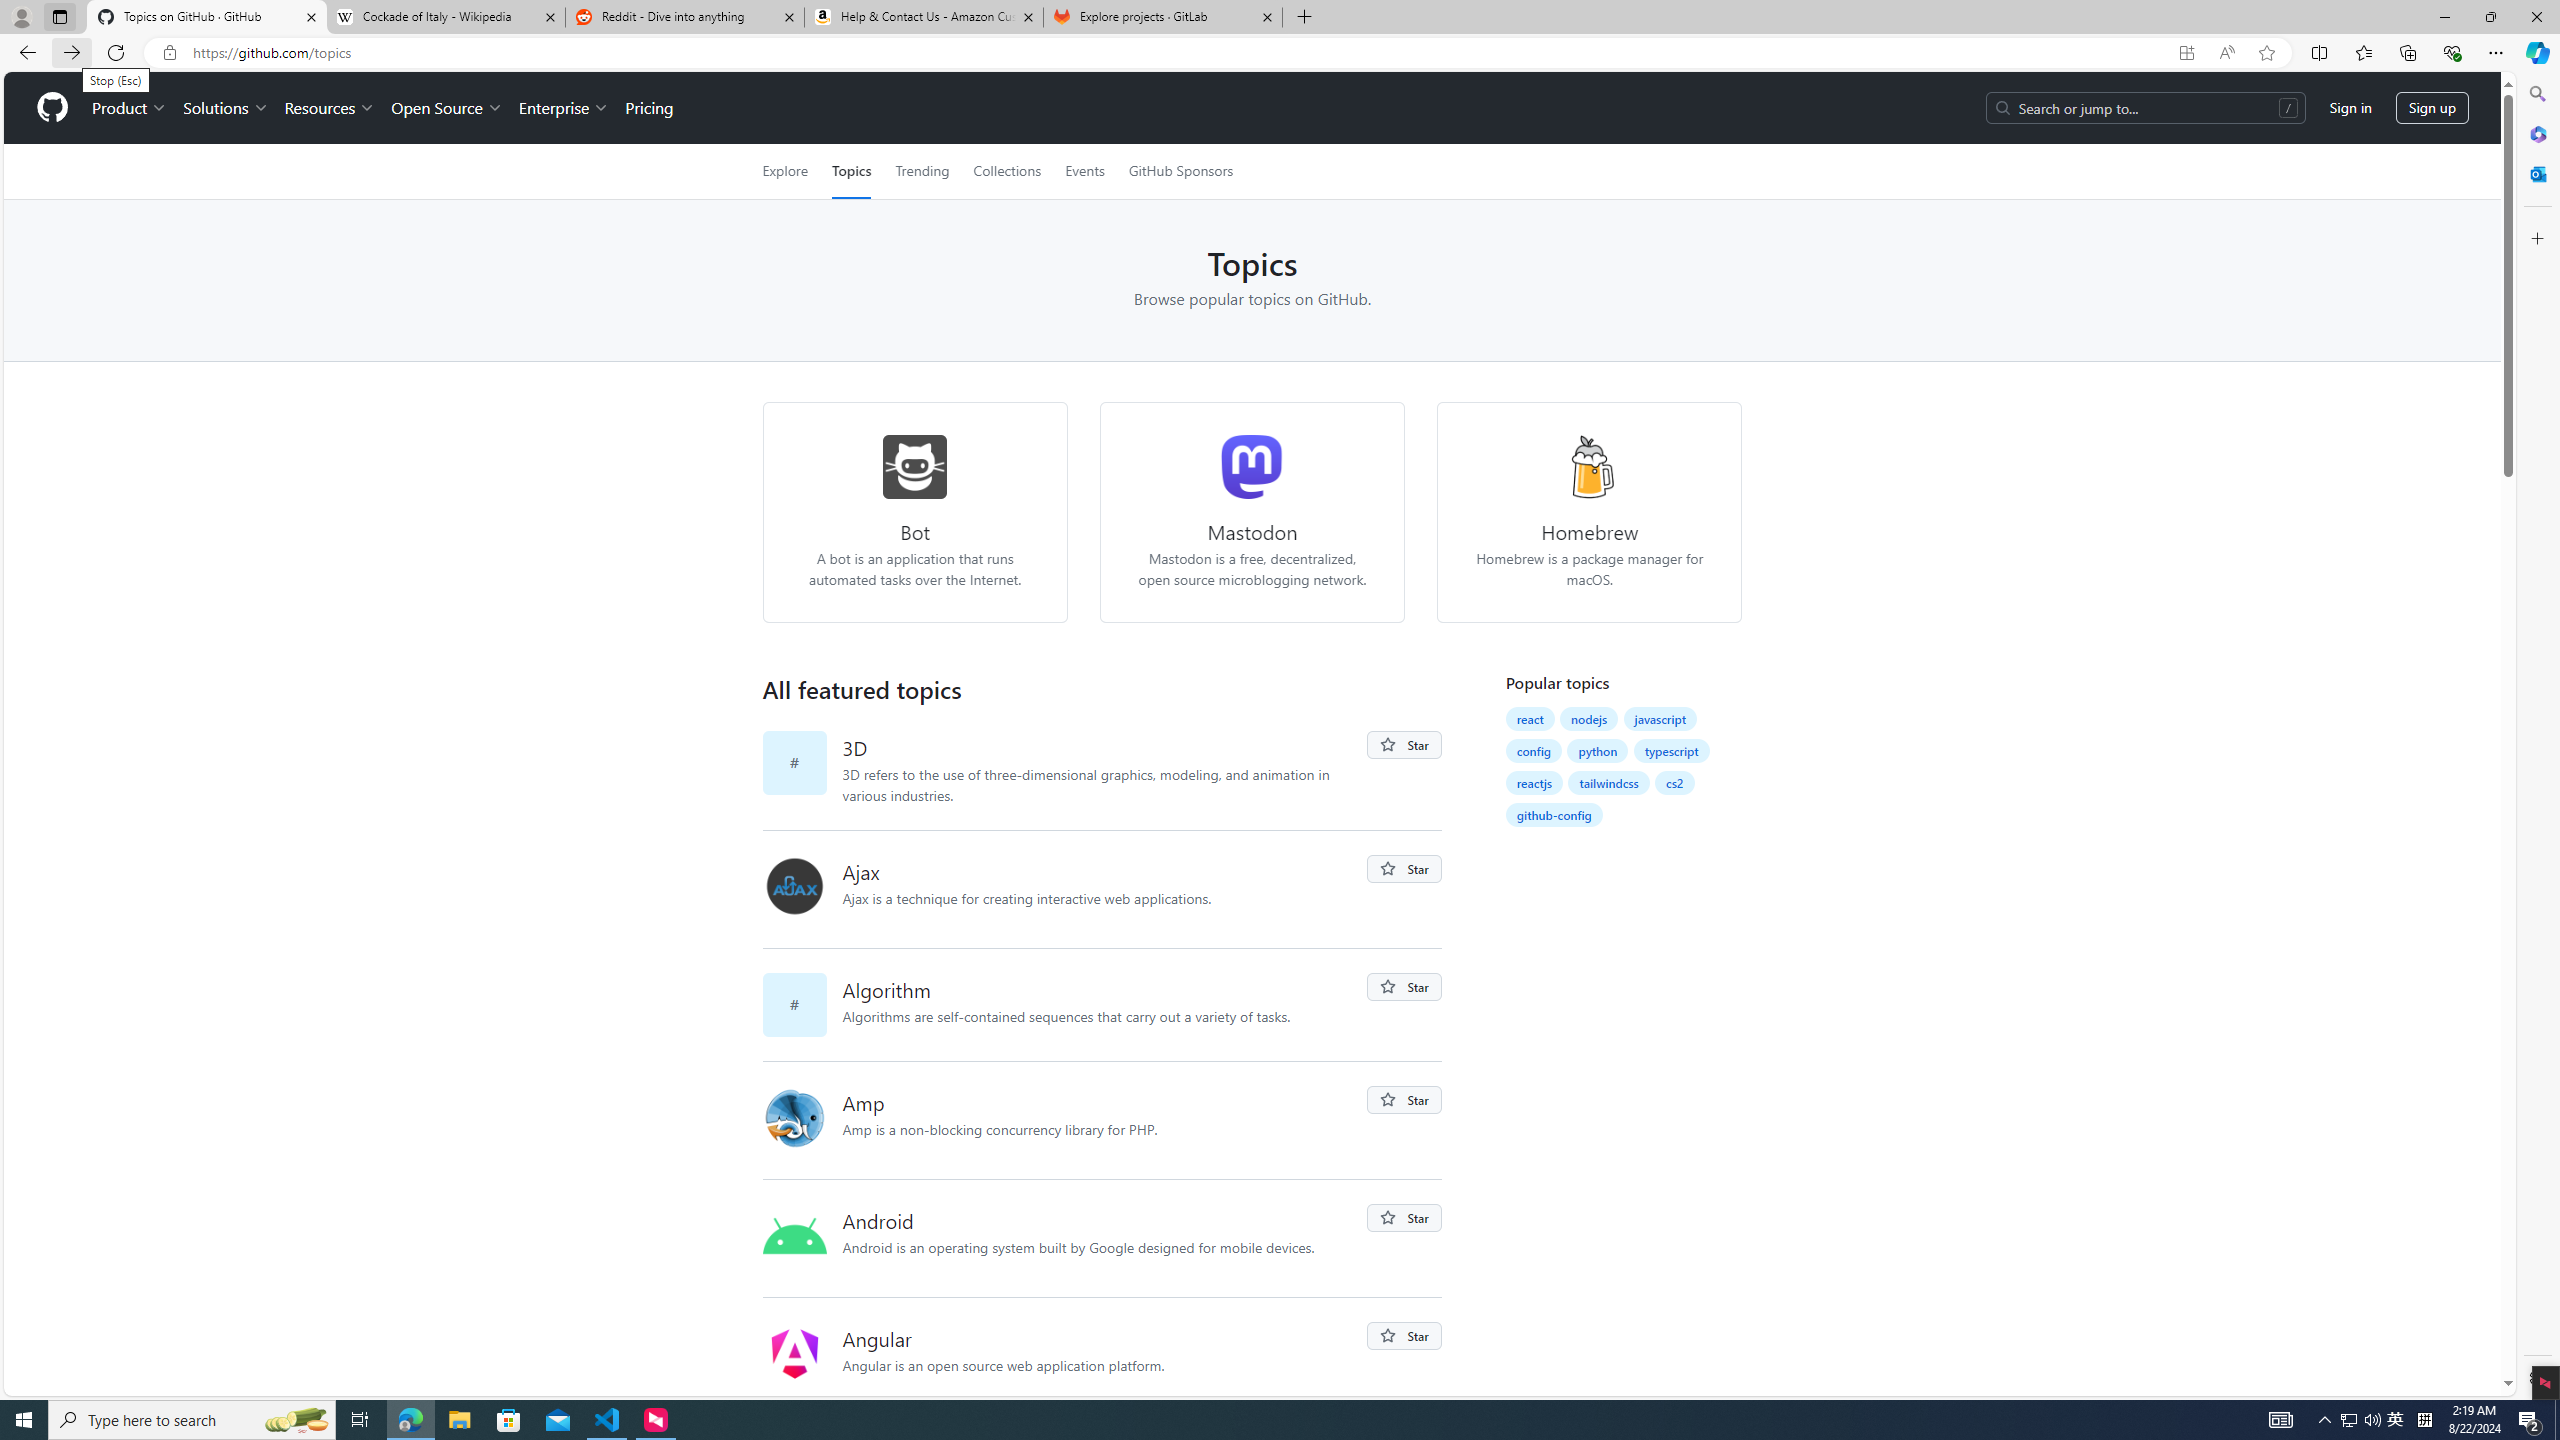 Image resolution: width=2560 pixels, height=1440 pixels. Describe the element at coordinates (2186, 53) in the screenshot. I see `App available. Install GitHub` at that location.